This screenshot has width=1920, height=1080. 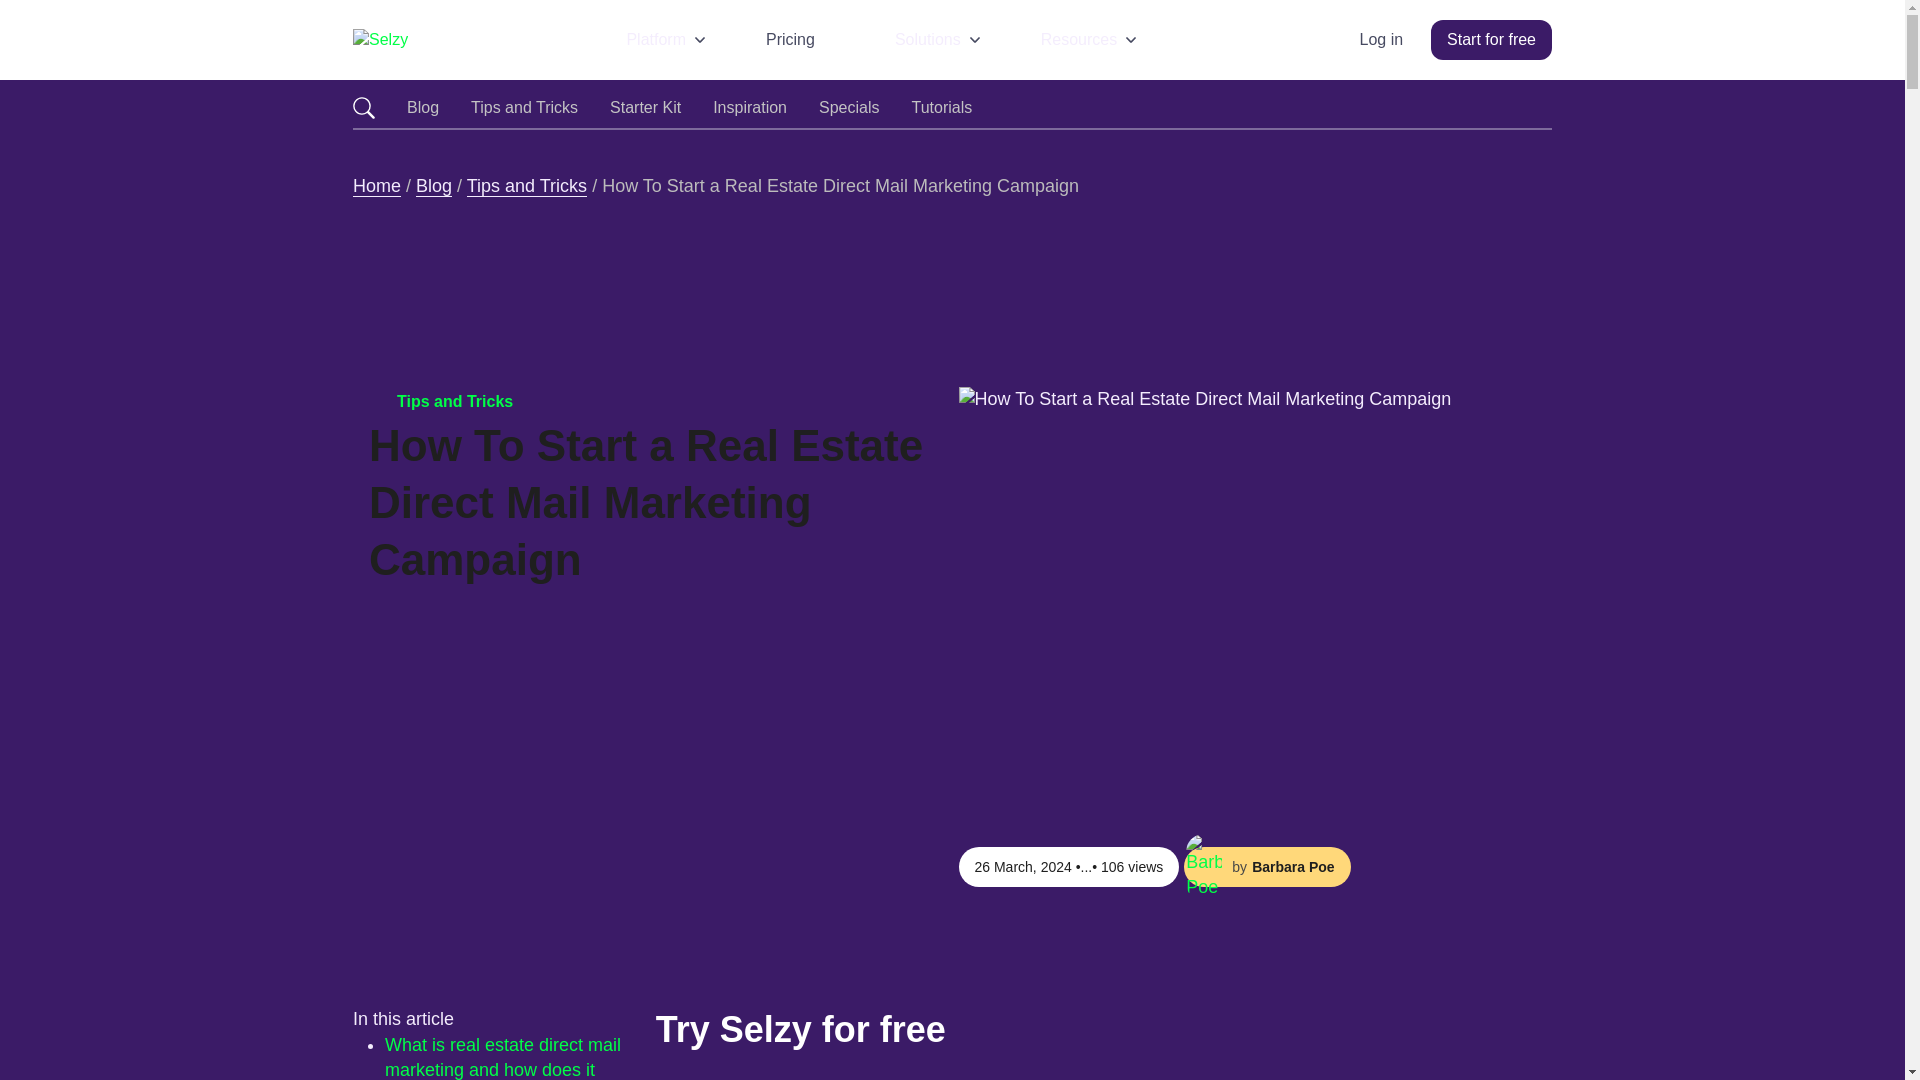 What do you see at coordinates (646, 108) in the screenshot?
I see `Starter Kit` at bounding box center [646, 108].